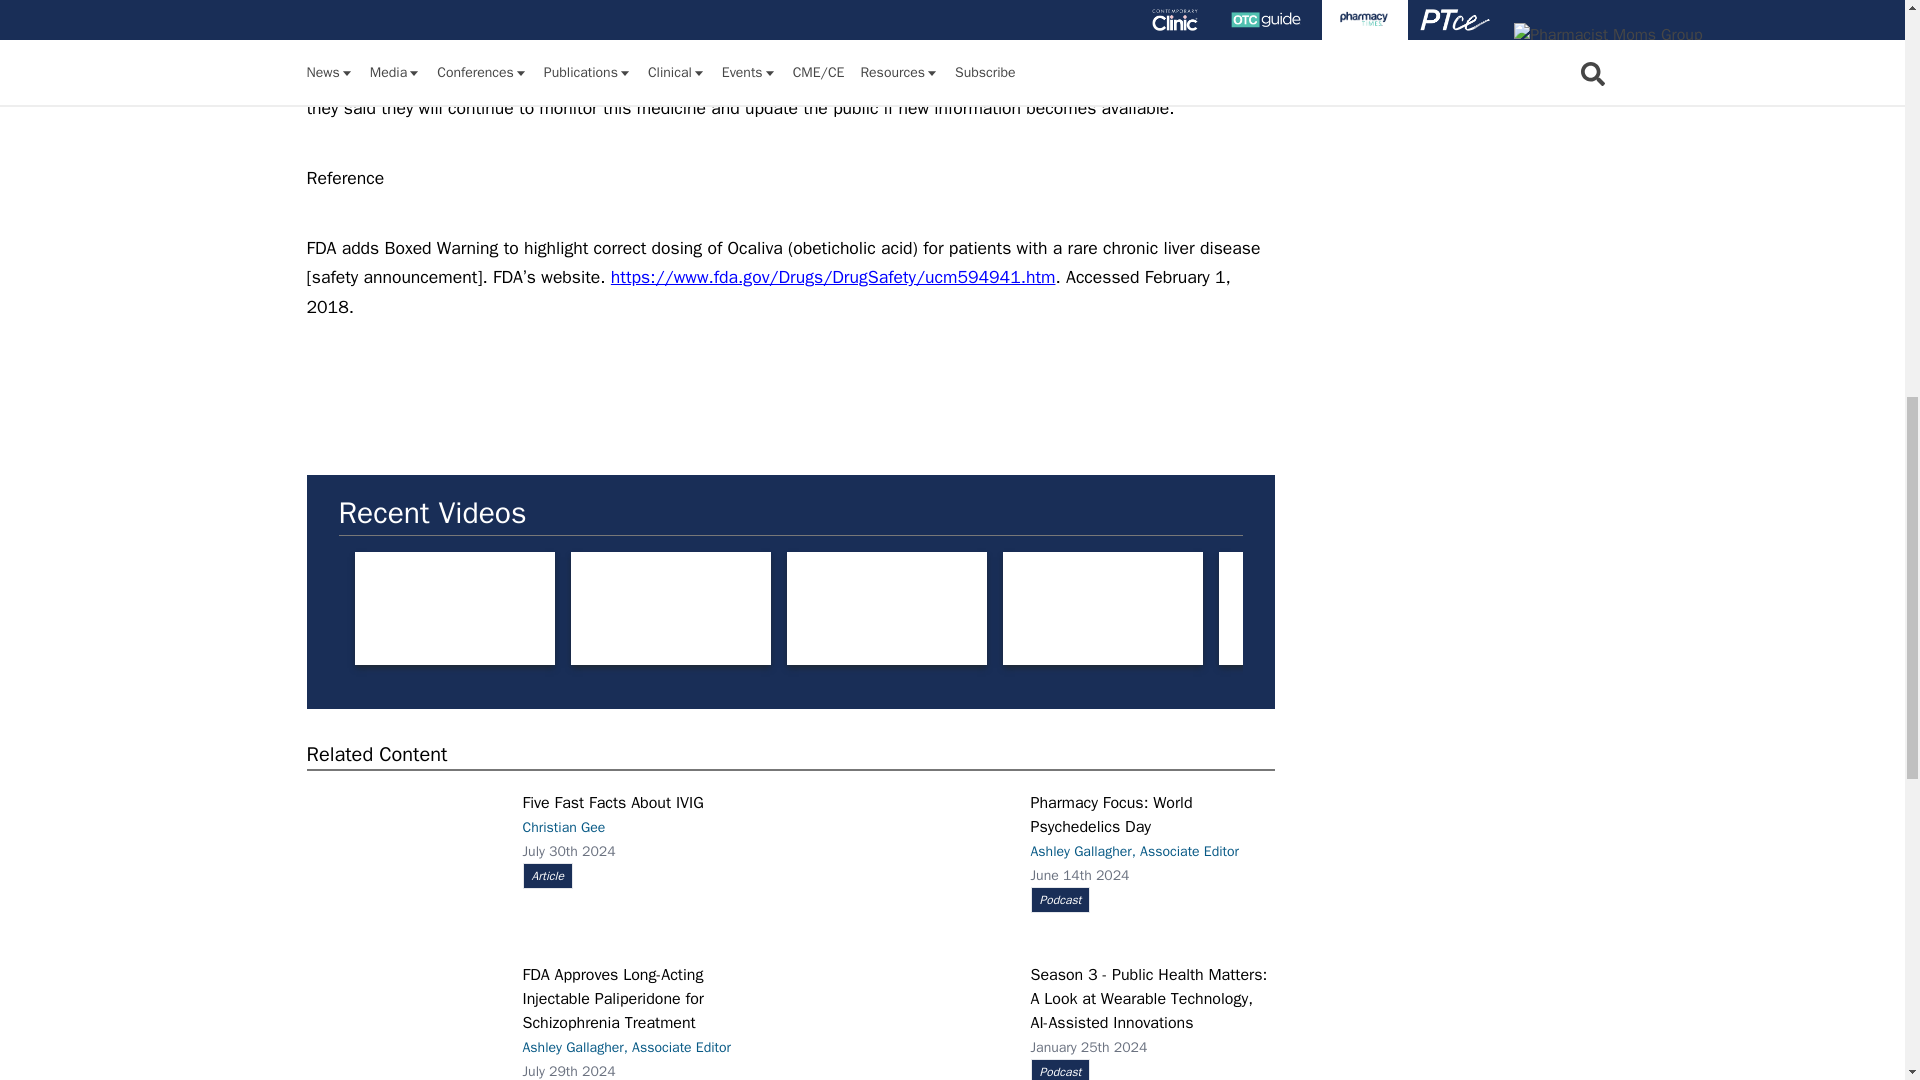  I want to click on Pharmacy Focus: World Psychedelics Day, so click(910, 858).